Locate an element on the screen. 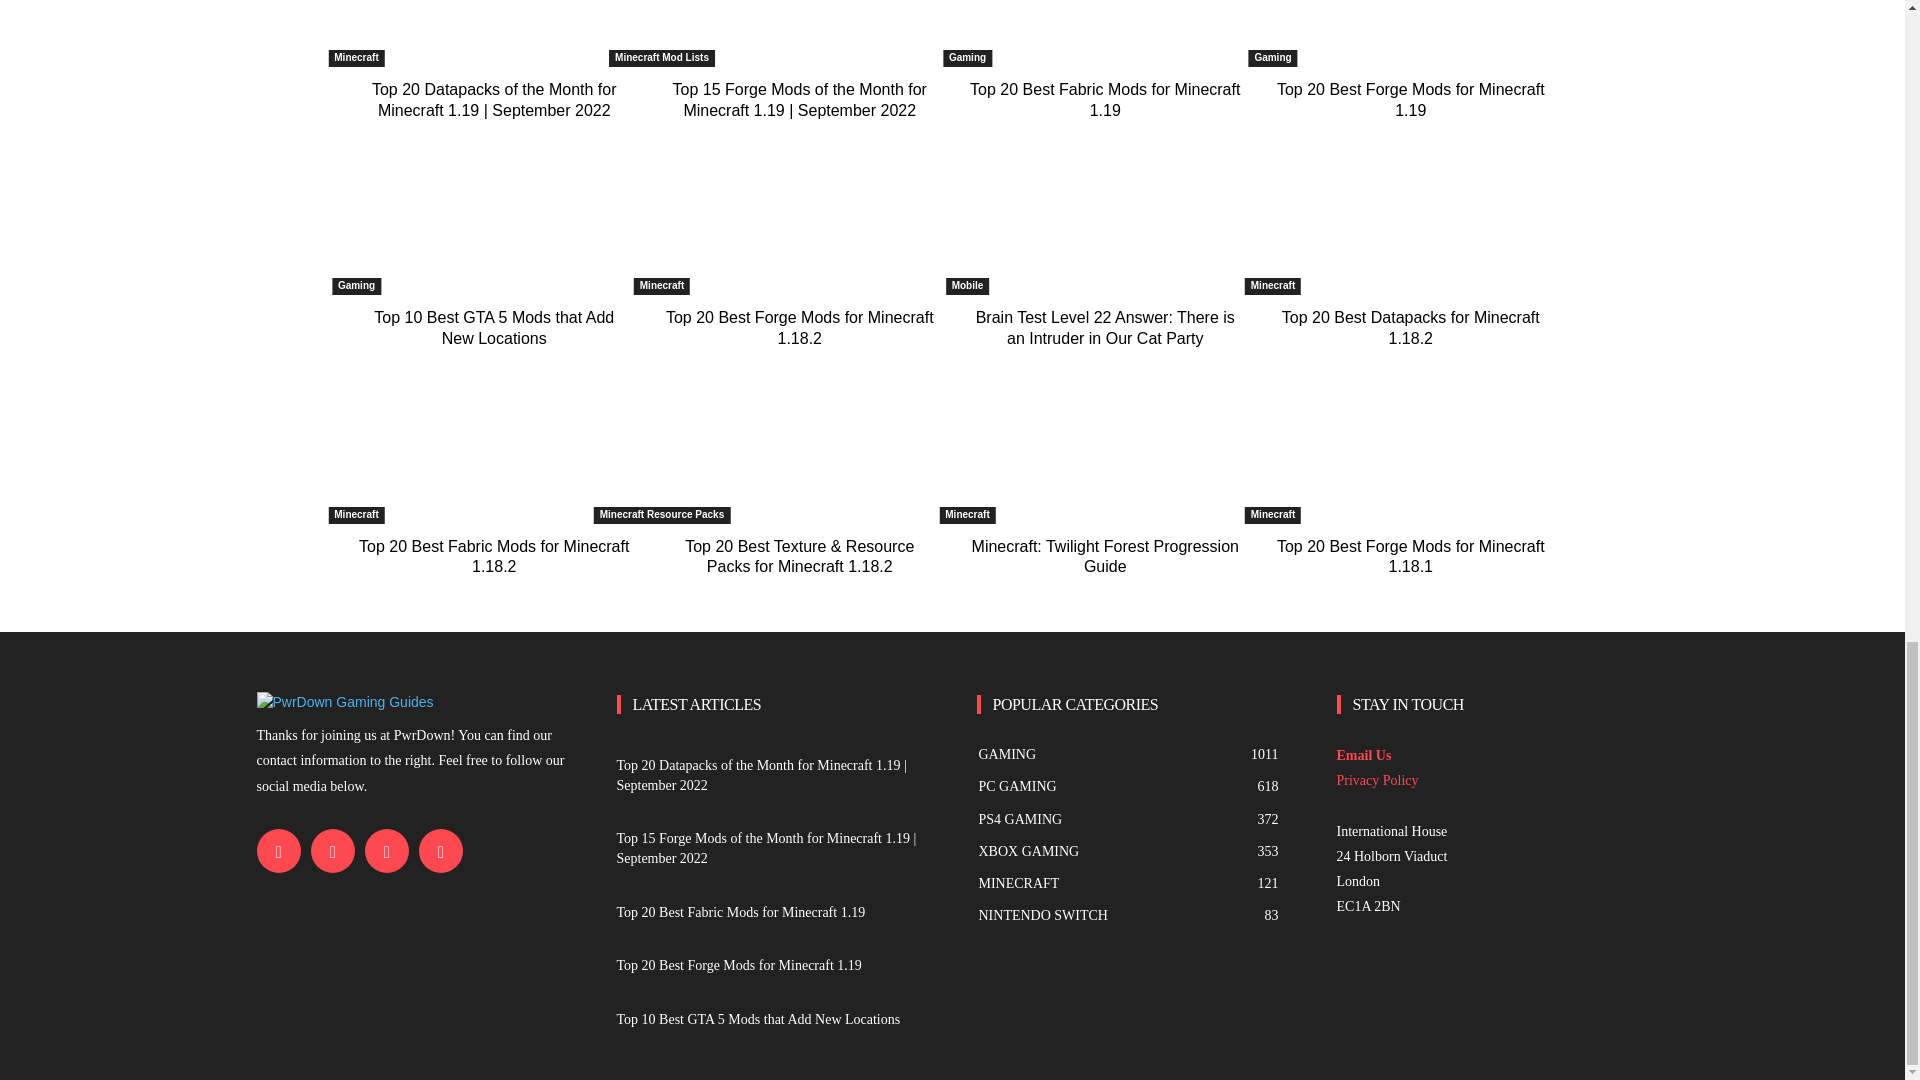 Image resolution: width=1920 pixels, height=1080 pixels. Top 20 Best Forge Mods for Minecraft 1.19 is located at coordinates (1410, 33).